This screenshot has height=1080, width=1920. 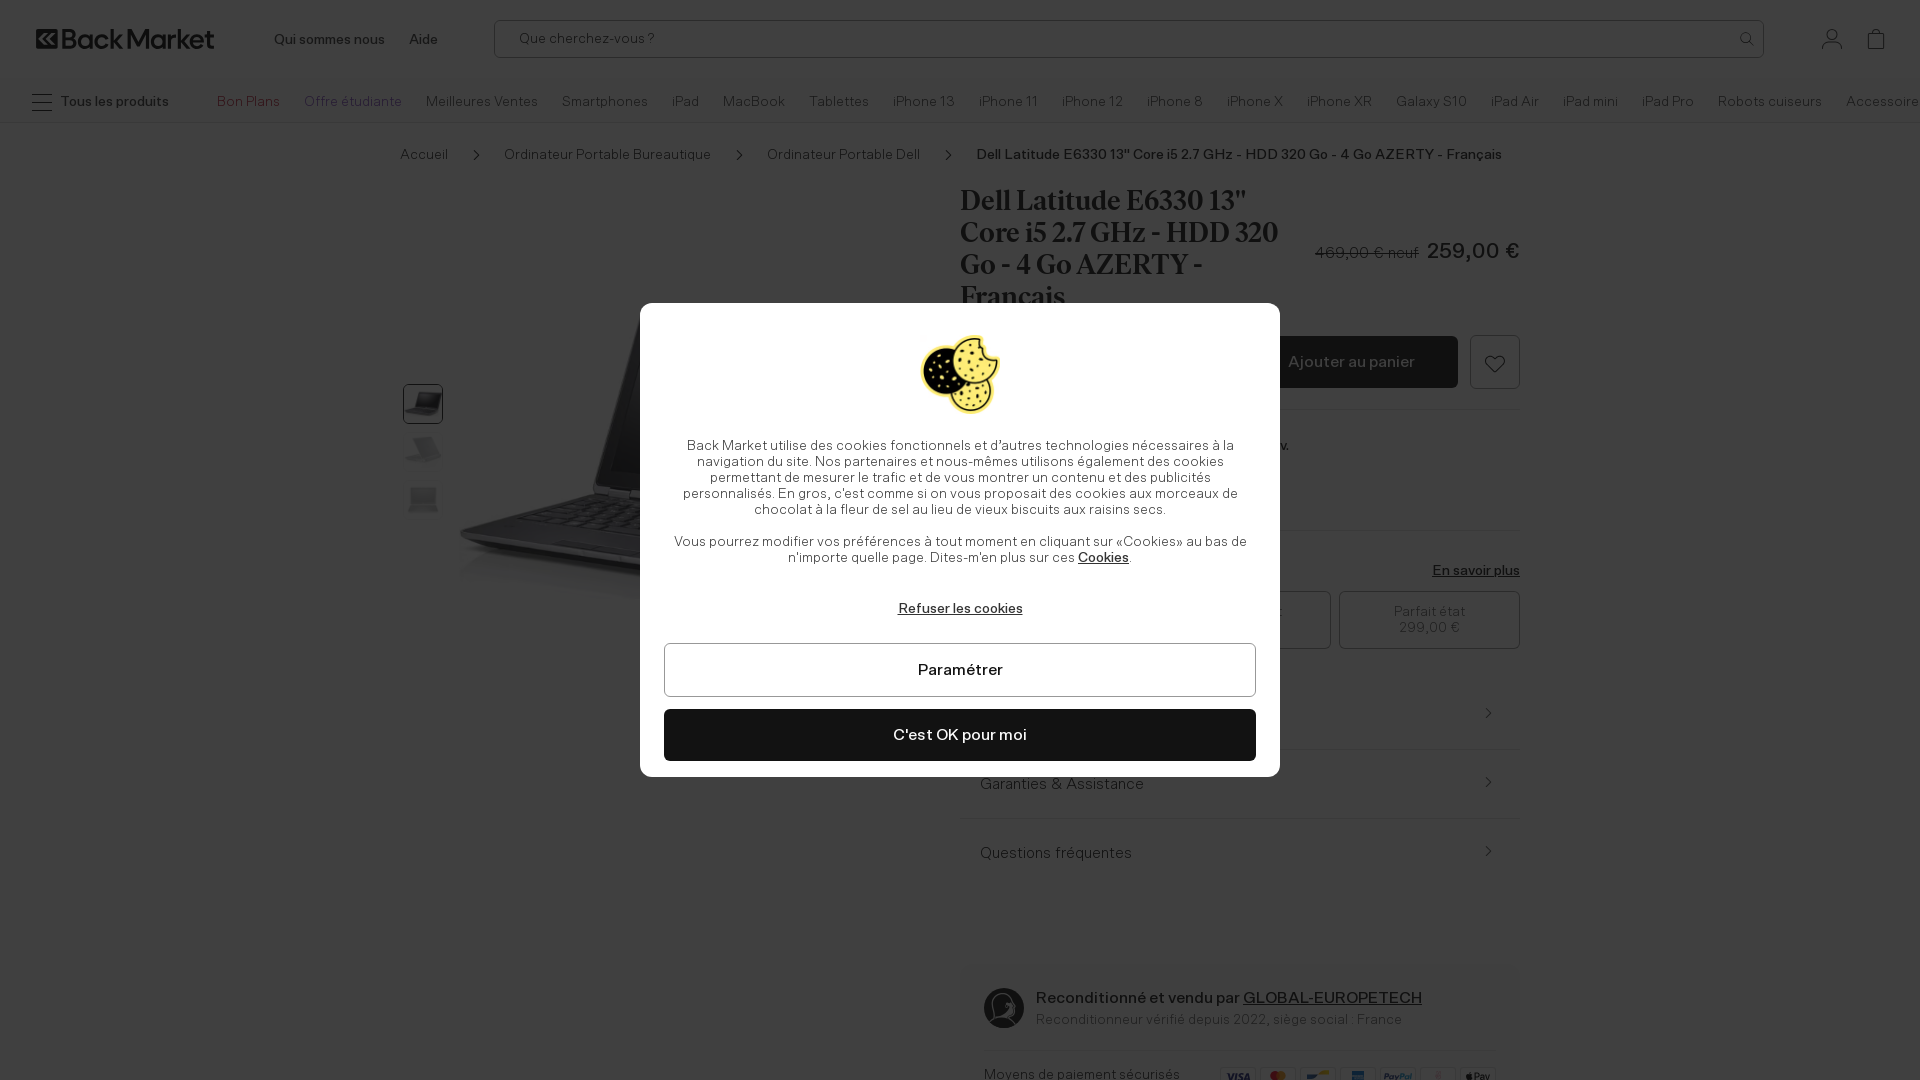 I want to click on Aide, so click(x=424, y=38).